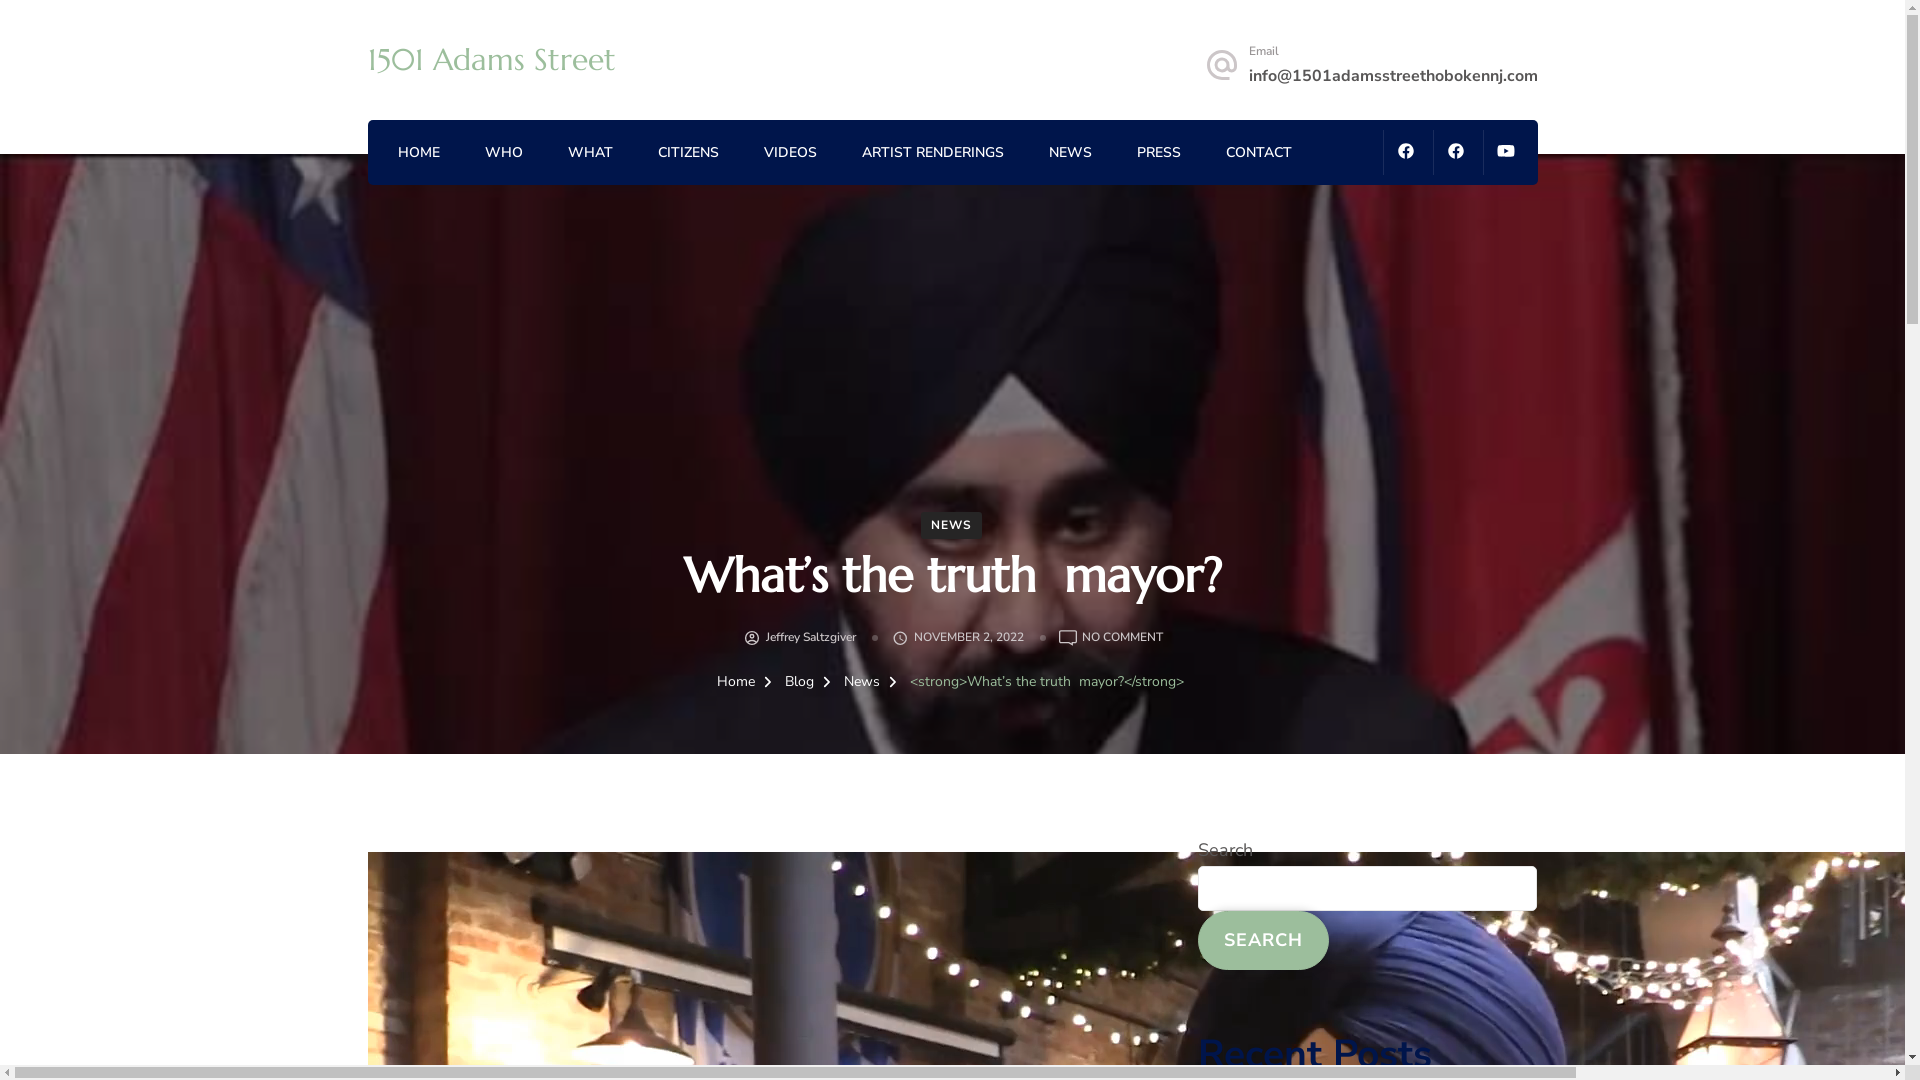  What do you see at coordinates (590, 154) in the screenshot?
I see `WHAT` at bounding box center [590, 154].